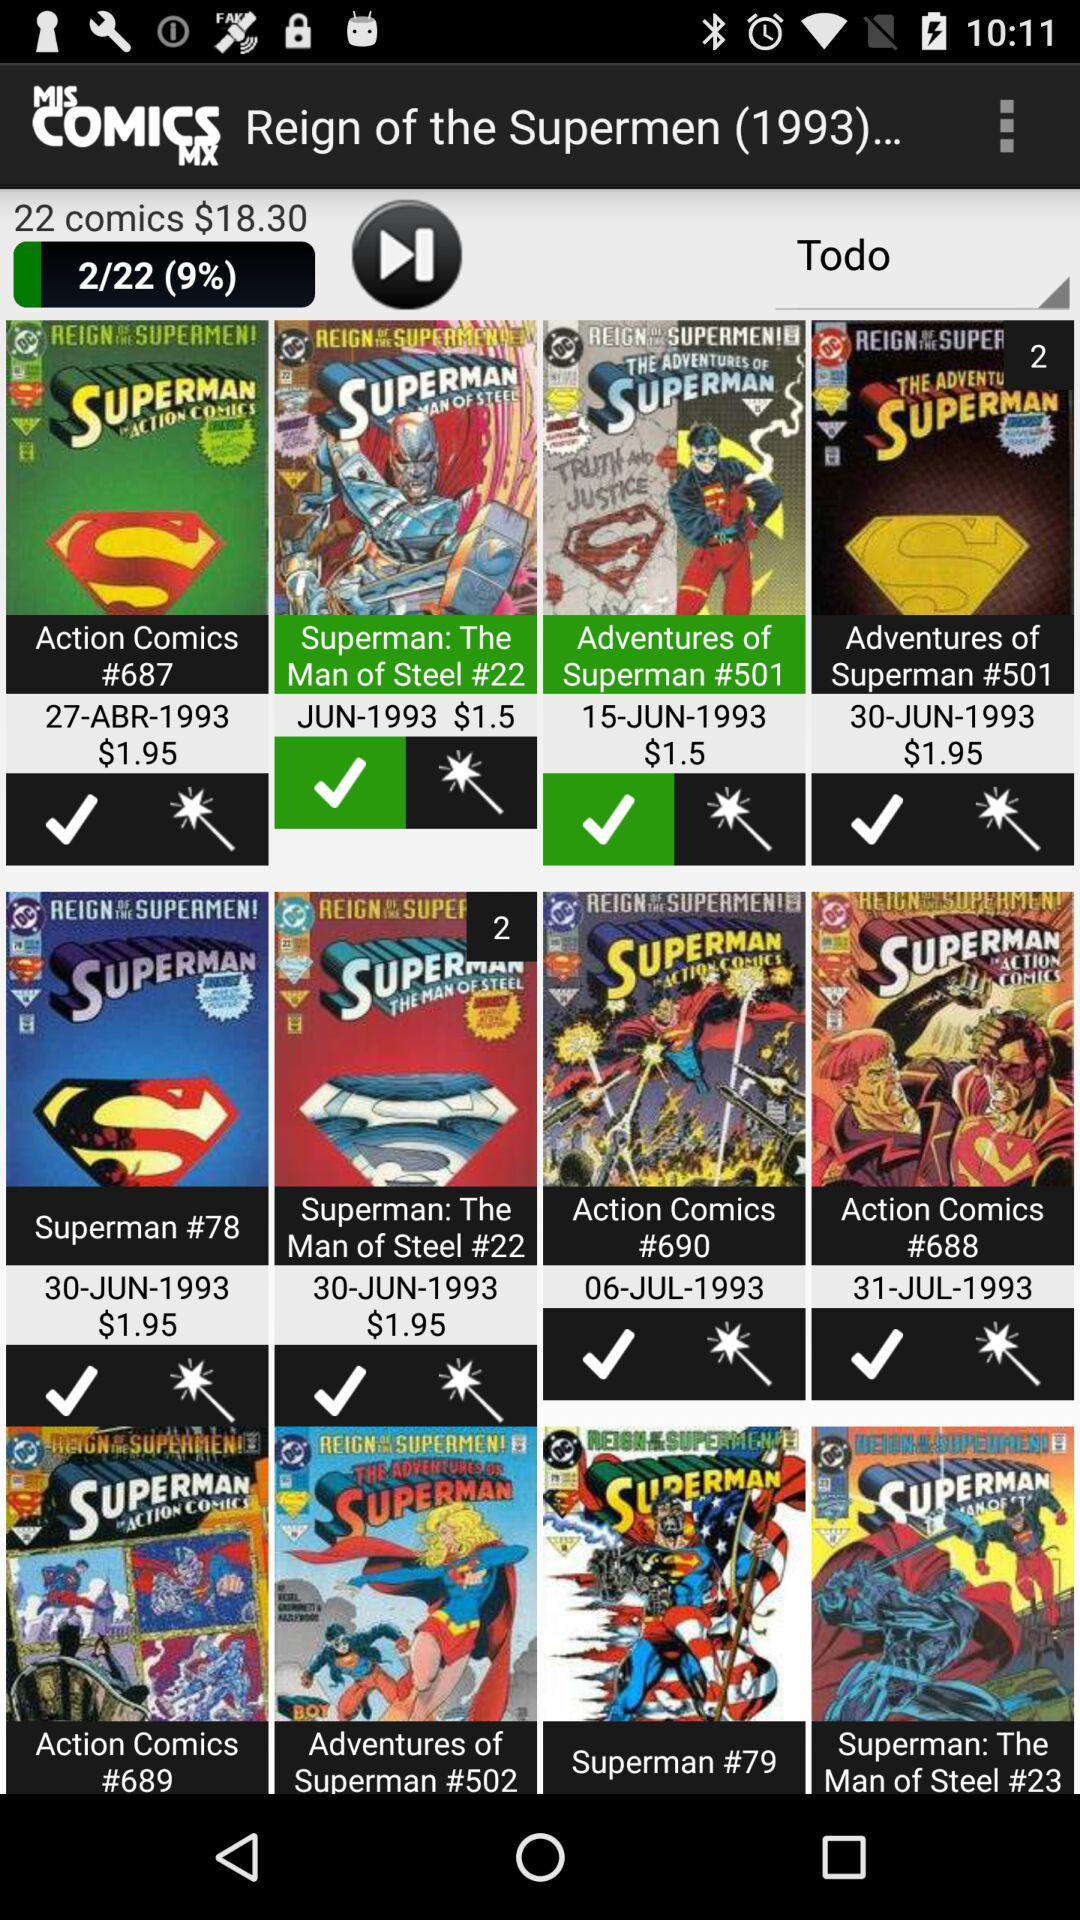 The width and height of the screenshot is (1080, 1920). Describe the element at coordinates (740, 1354) in the screenshot. I see `favorite` at that location.